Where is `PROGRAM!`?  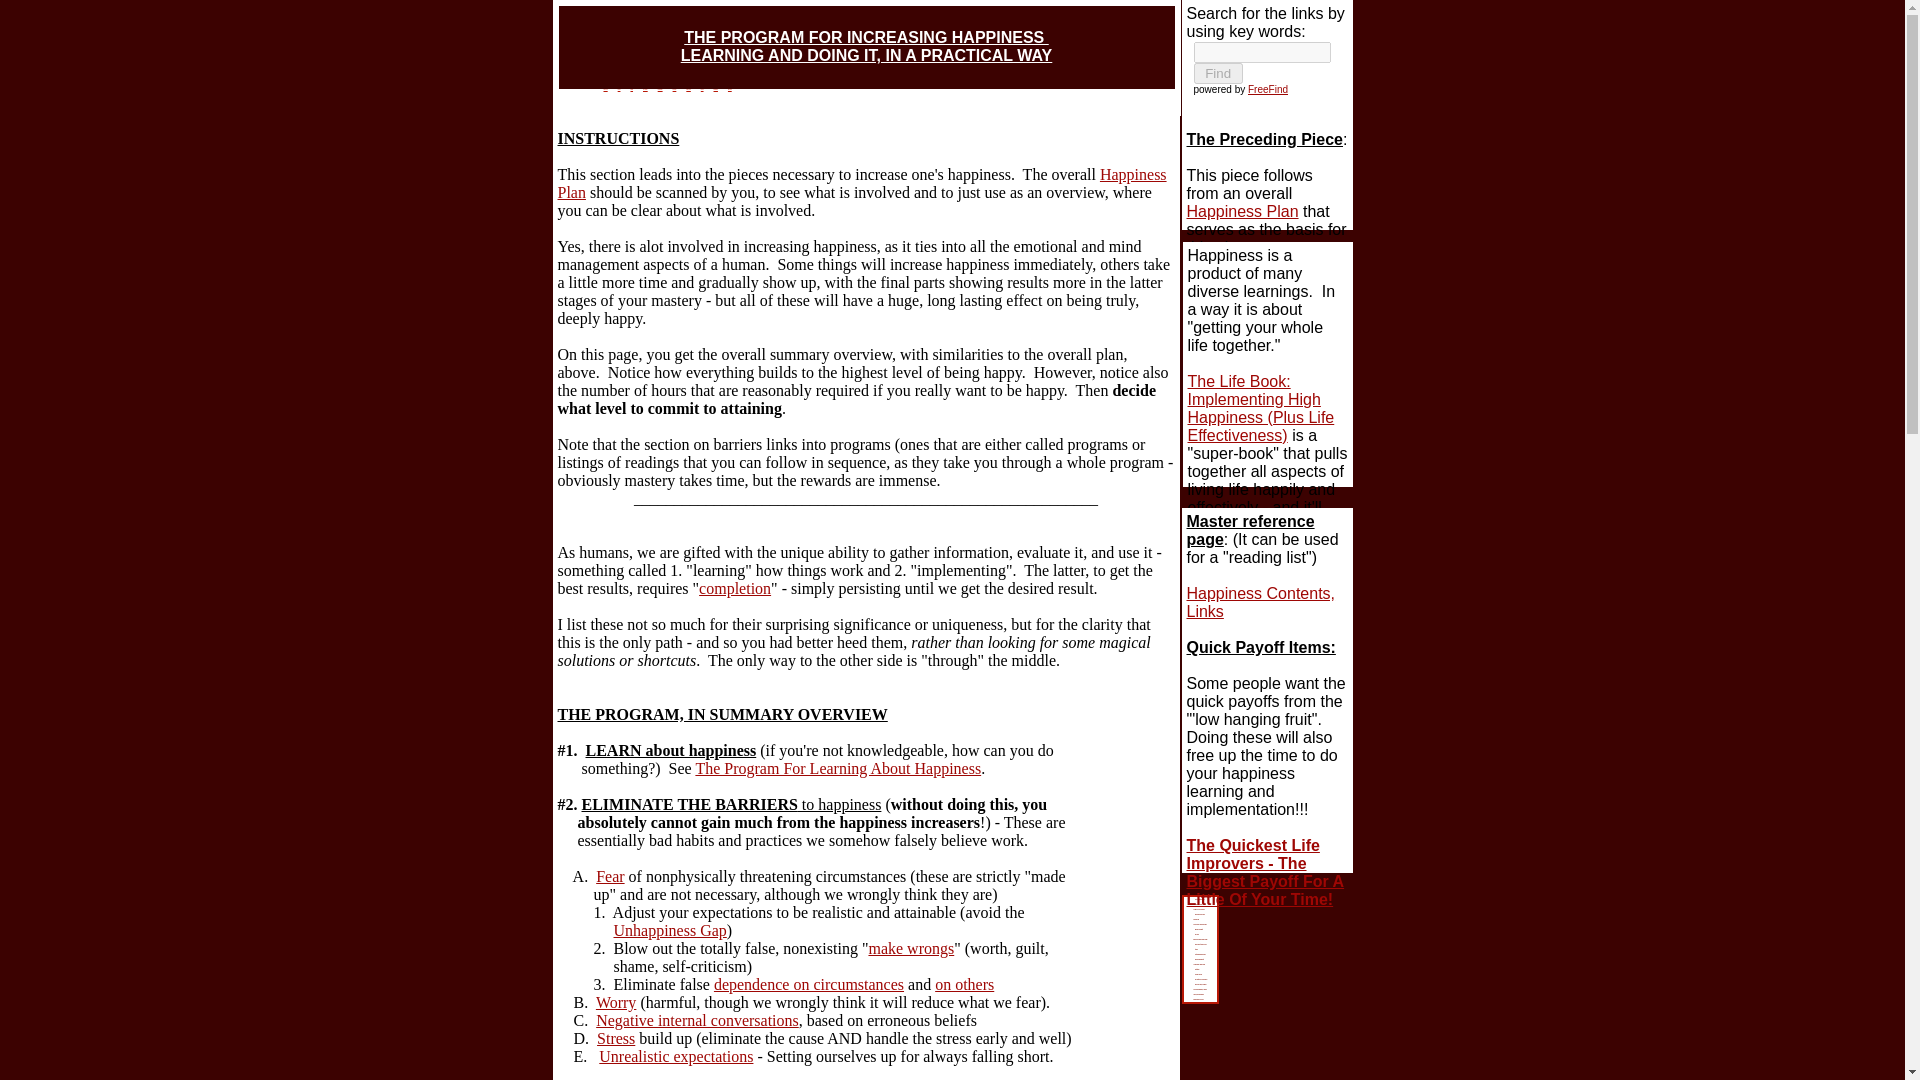 PROGRAM! is located at coordinates (1200, 919).